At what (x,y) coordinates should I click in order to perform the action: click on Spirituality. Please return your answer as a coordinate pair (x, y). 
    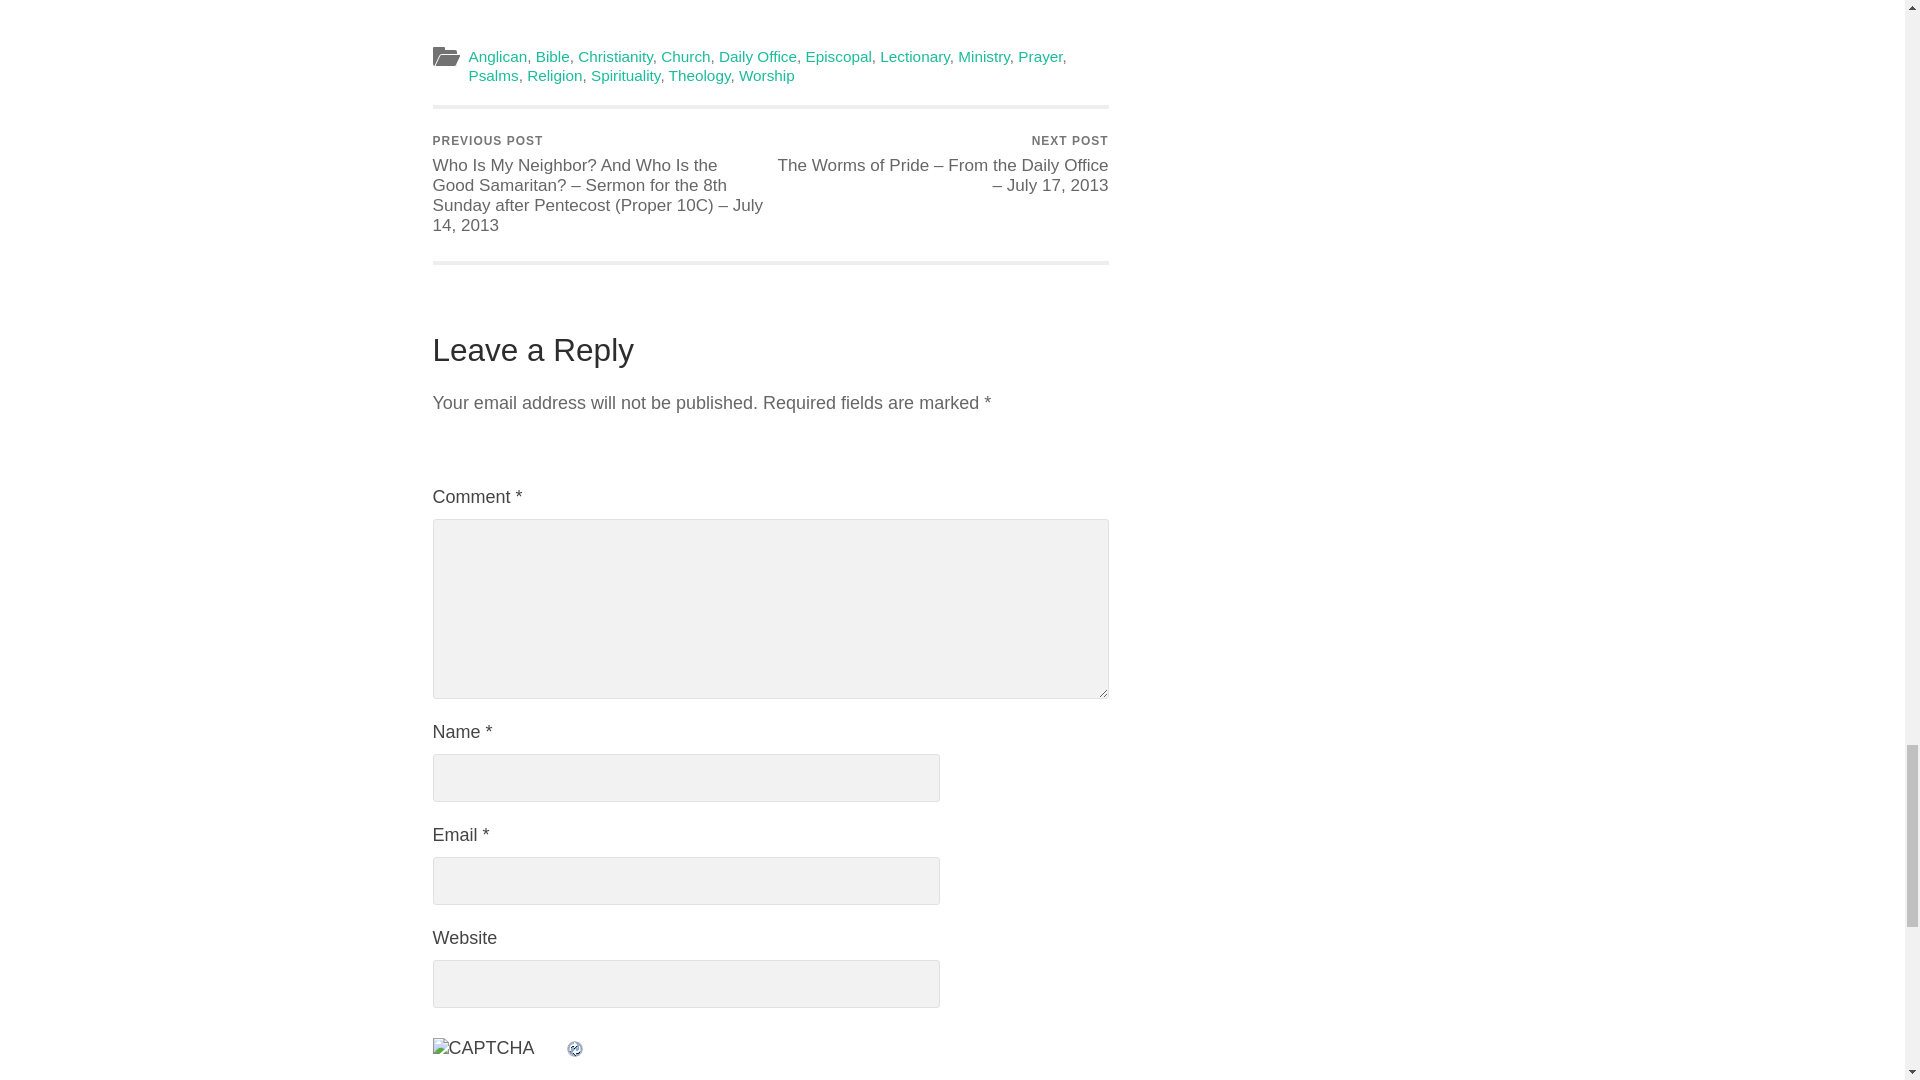
    Looking at the image, I should click on (626, 75).